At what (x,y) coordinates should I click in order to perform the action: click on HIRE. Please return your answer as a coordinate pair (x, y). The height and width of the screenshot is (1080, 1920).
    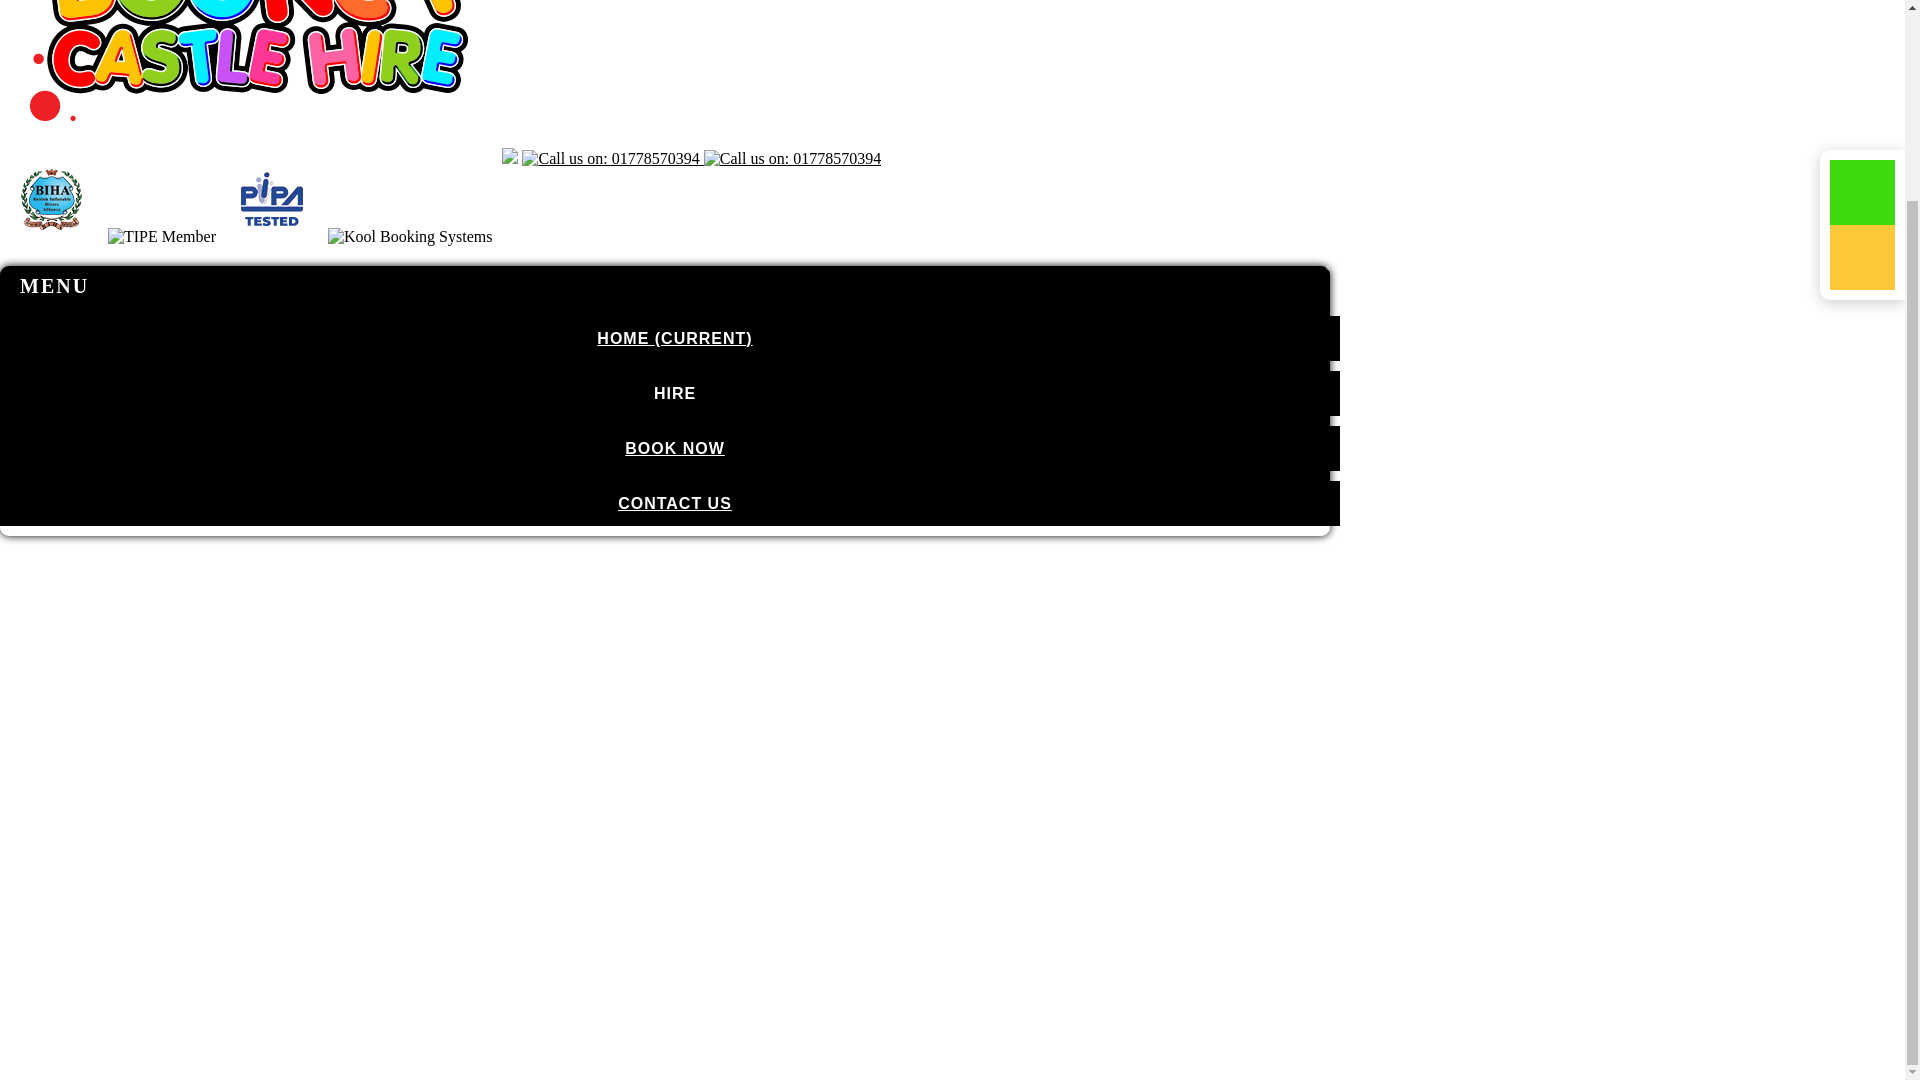
    Looking at the image, I should click on (670, 393).